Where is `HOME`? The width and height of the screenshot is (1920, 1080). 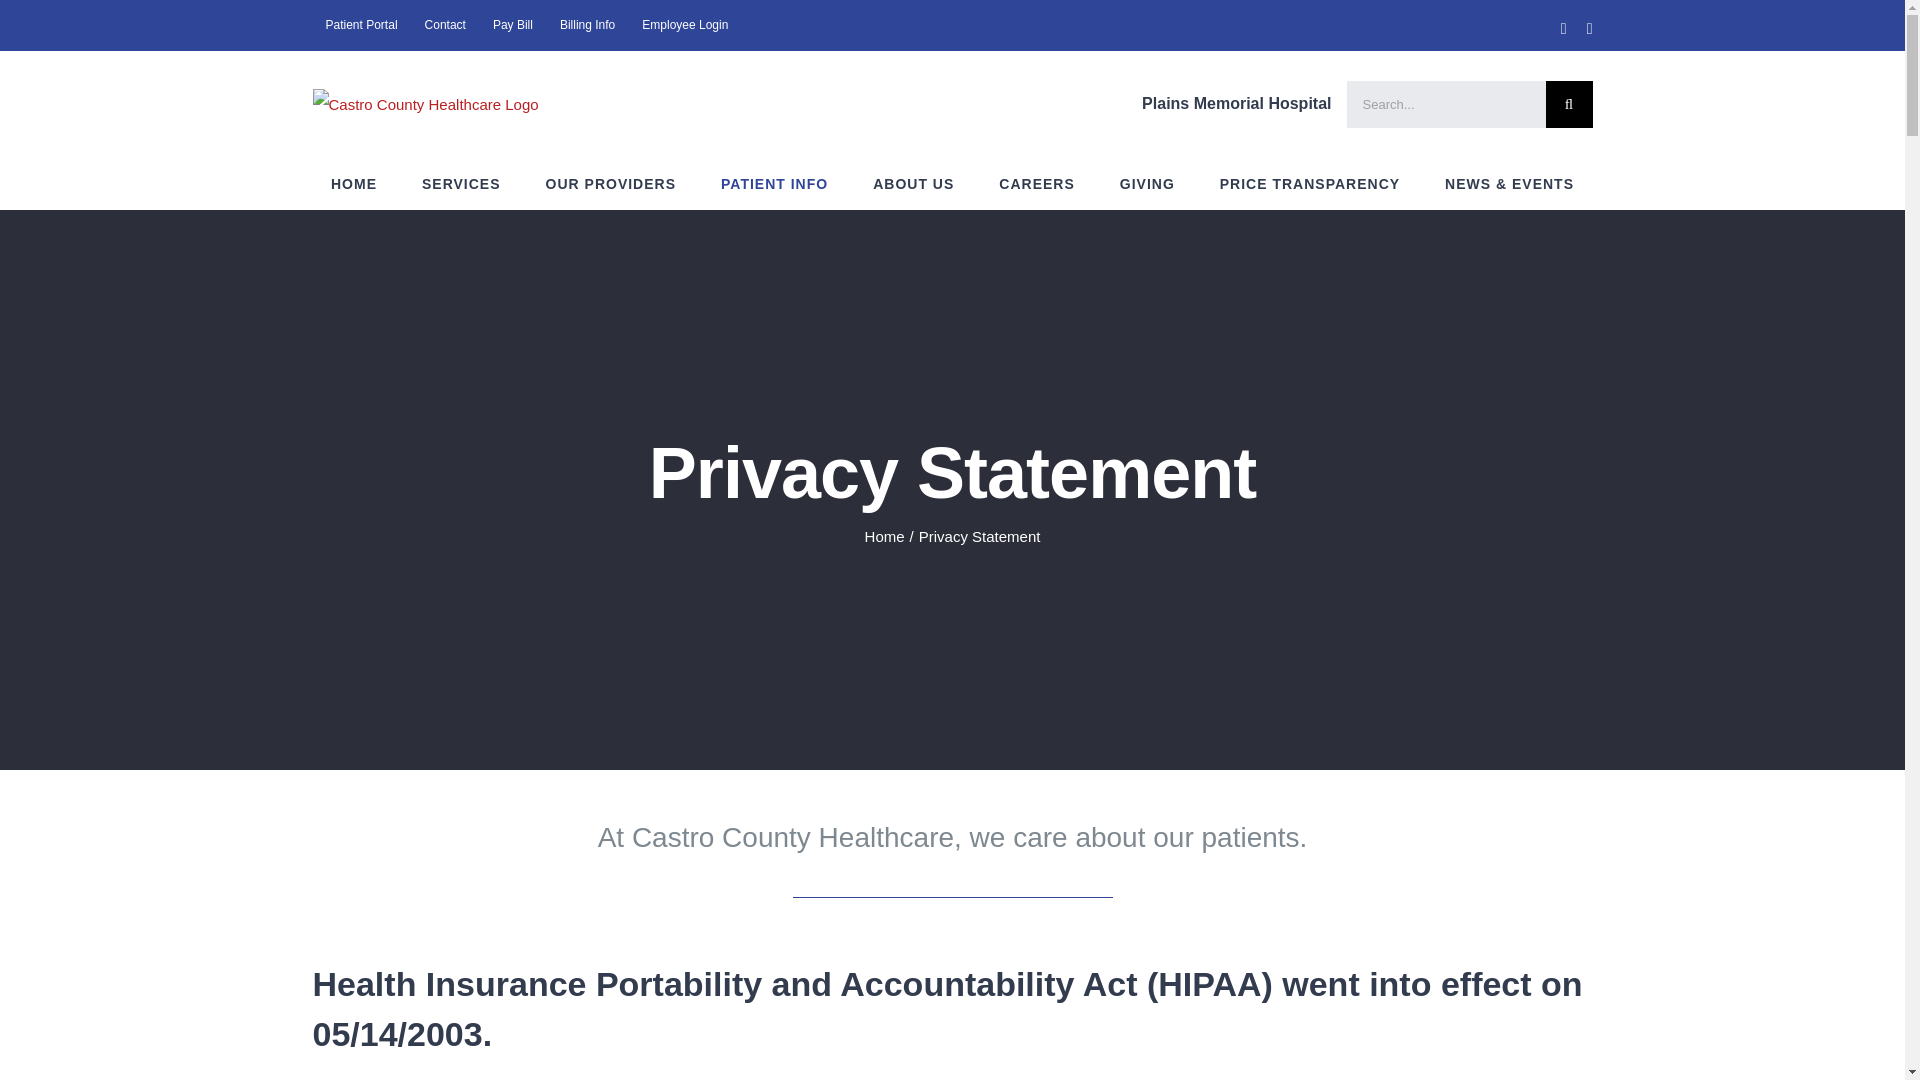
HOME is located at coordinates (353, 184).